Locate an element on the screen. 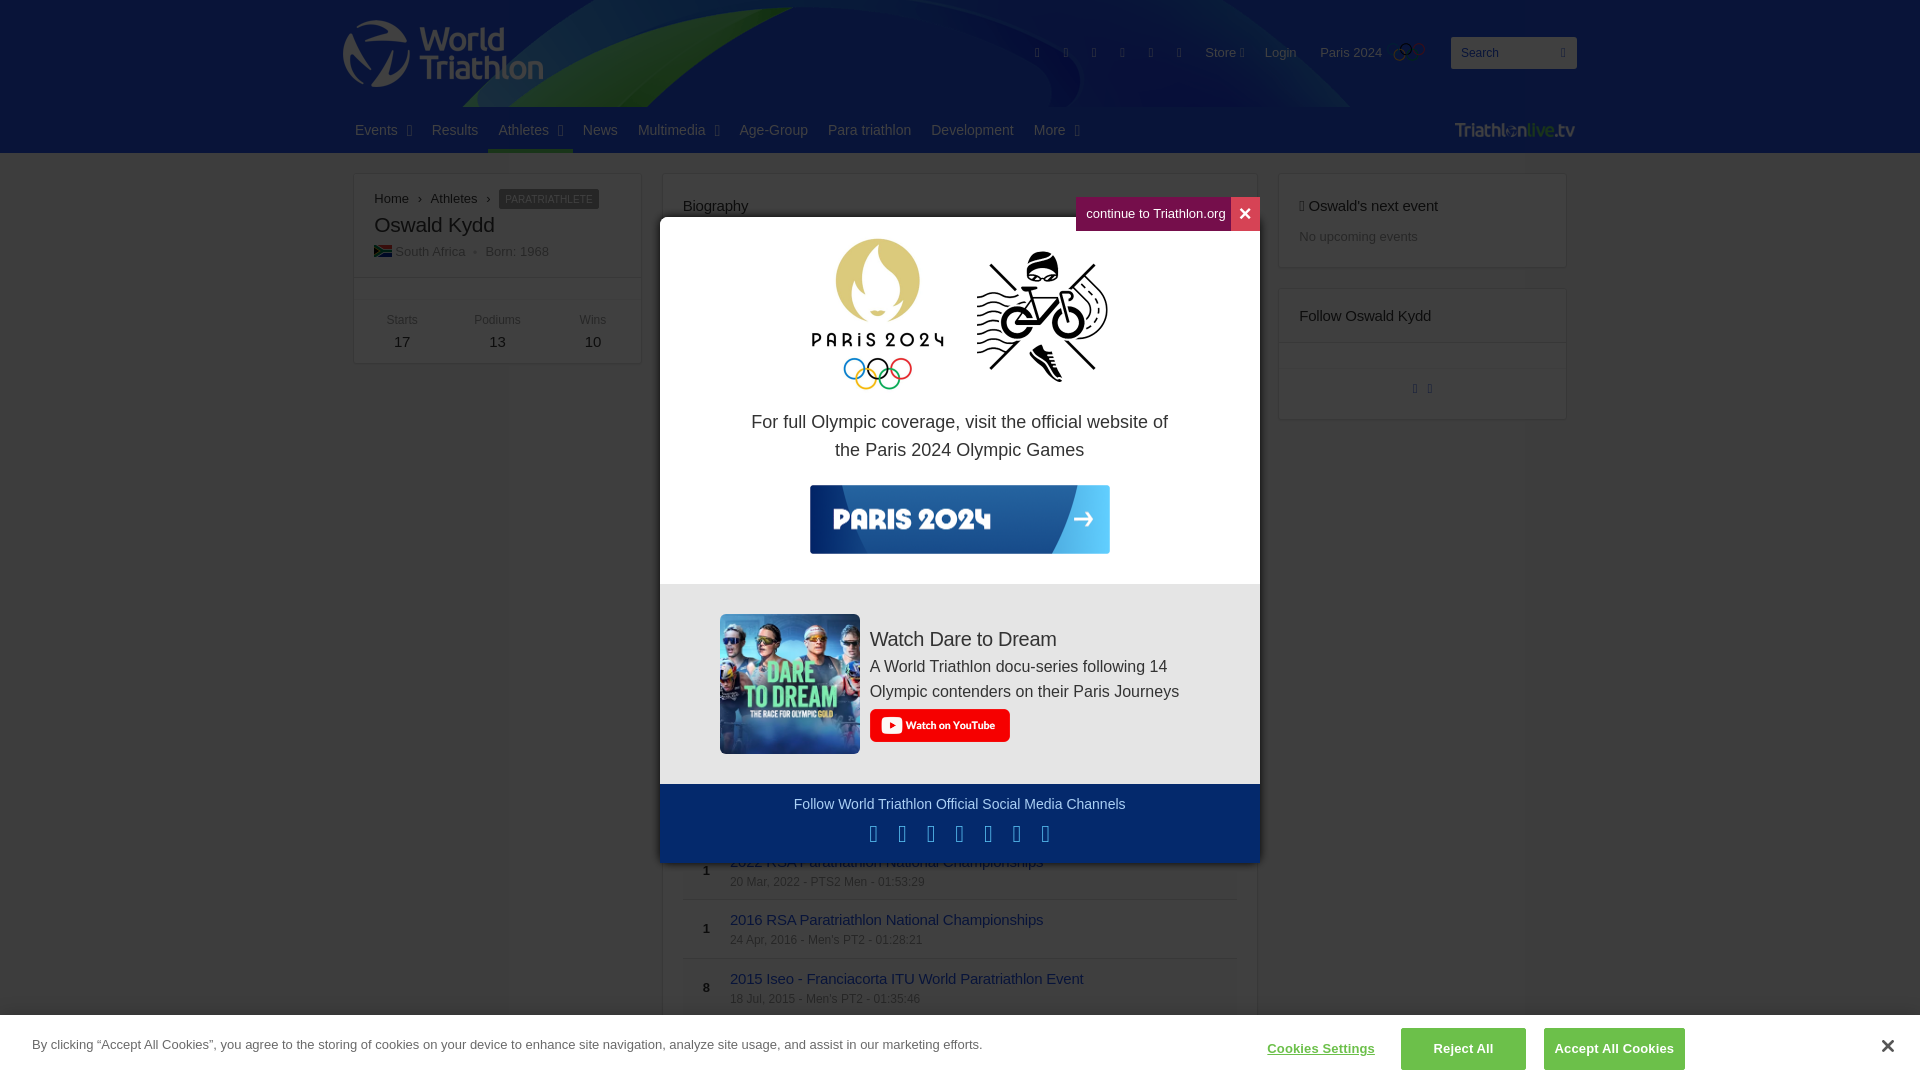 The width and height of the screenshot is (1920, 1080). World Triathlon is located at coordinates (443, 54).